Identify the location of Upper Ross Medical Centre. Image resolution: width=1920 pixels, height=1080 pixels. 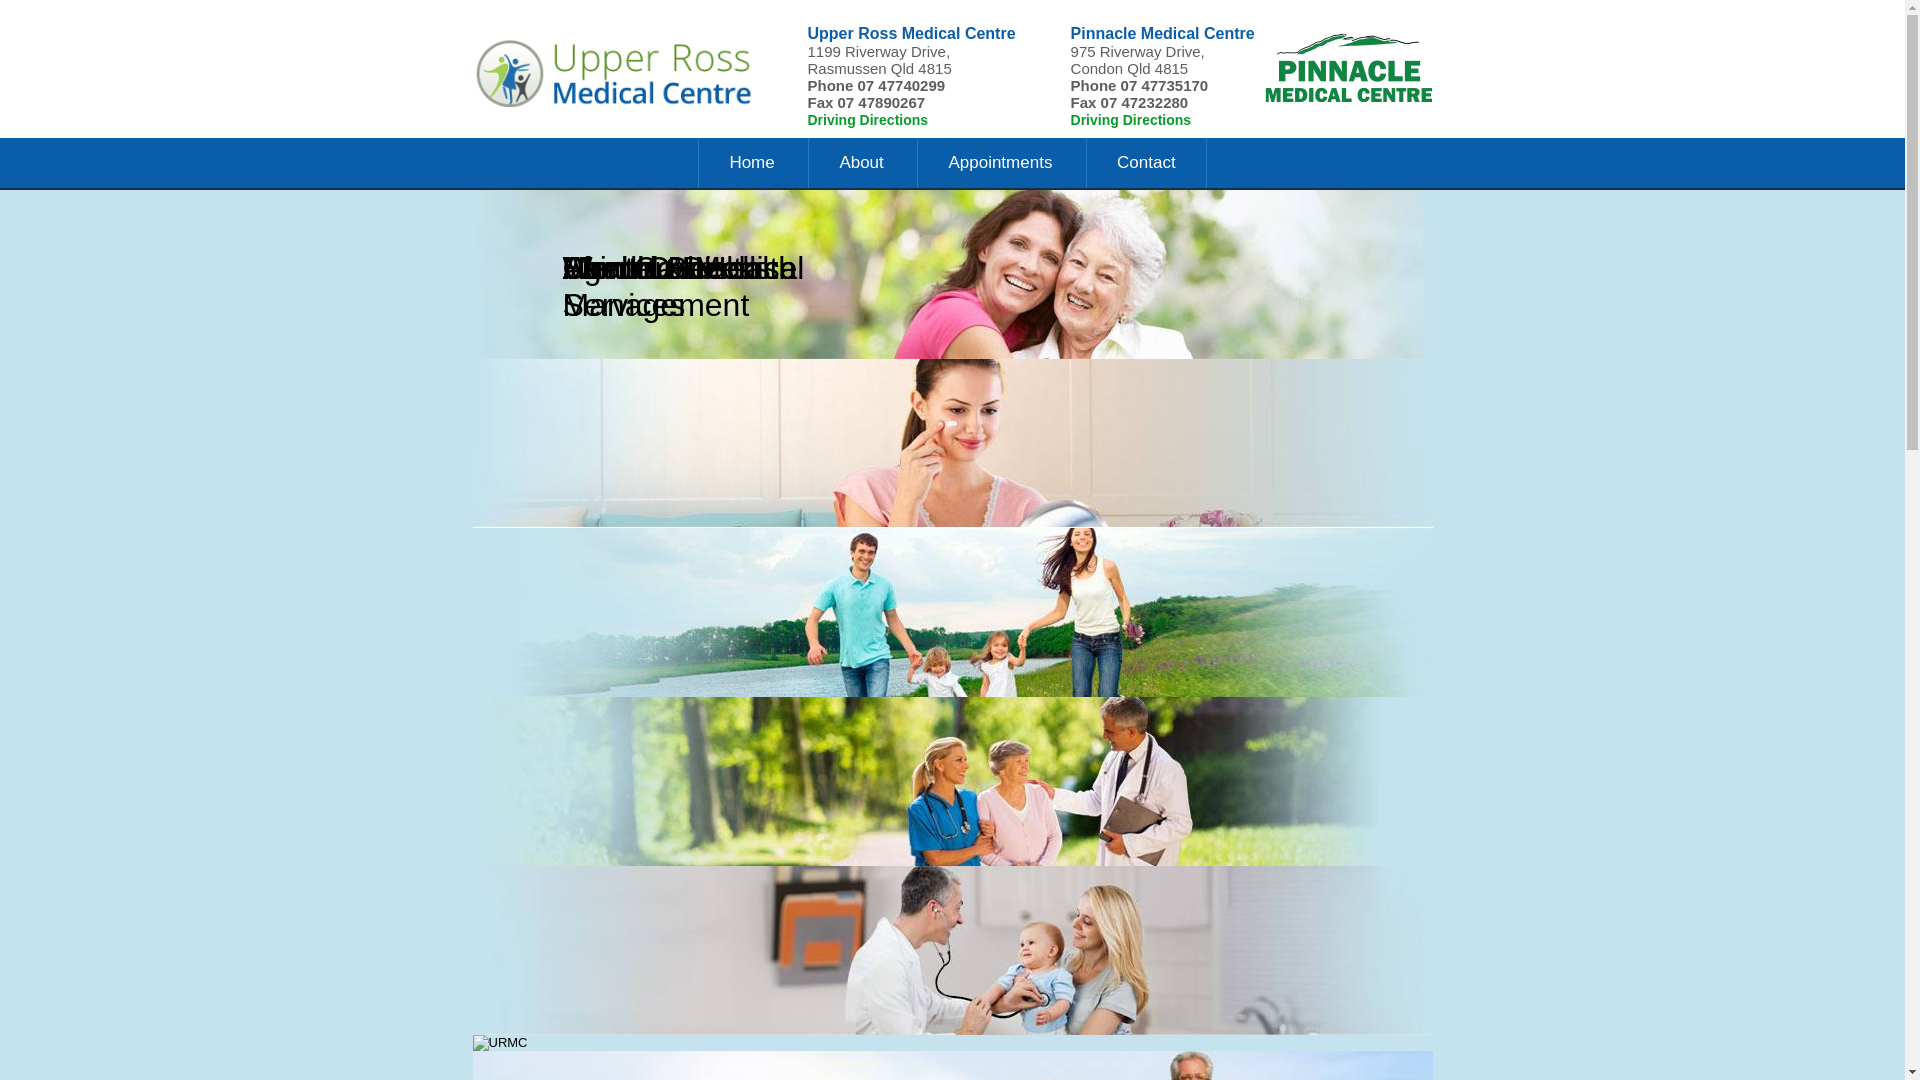
(892, 42).